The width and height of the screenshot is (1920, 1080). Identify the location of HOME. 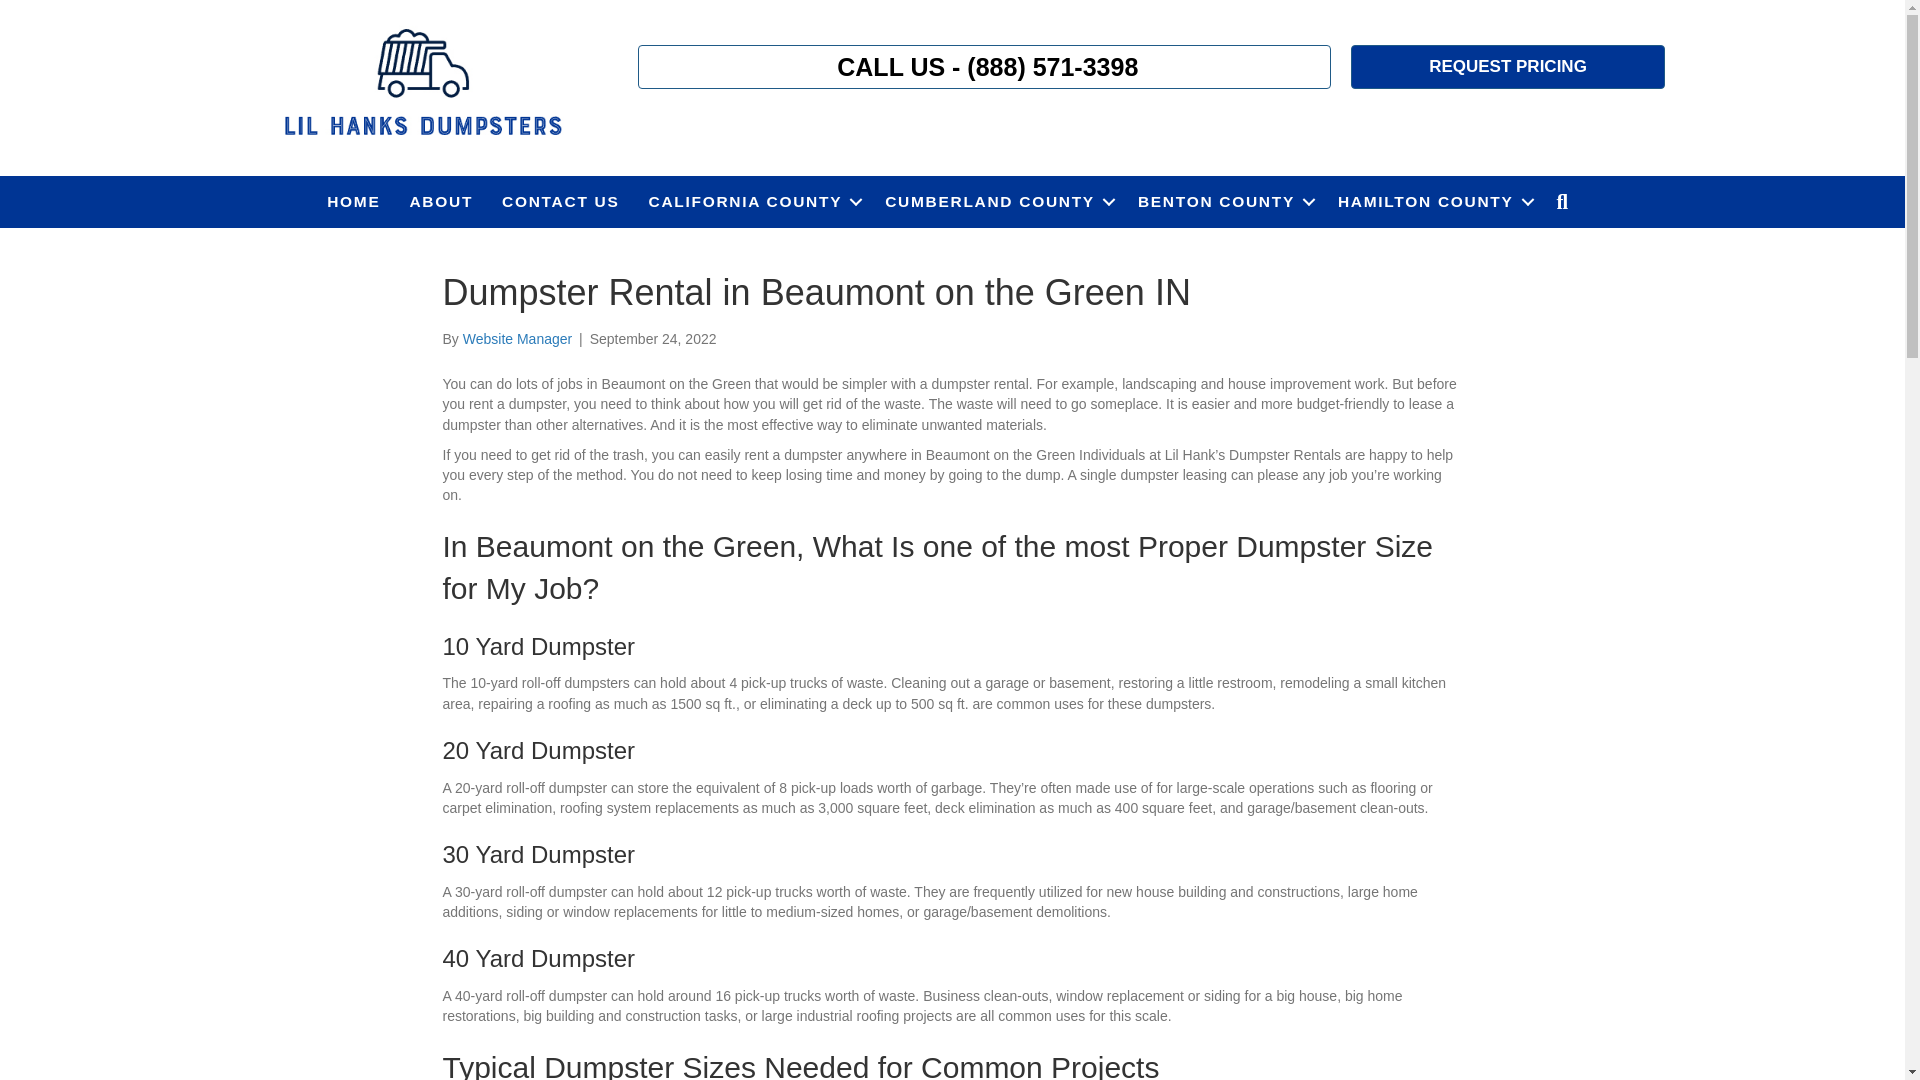
(352, 202).